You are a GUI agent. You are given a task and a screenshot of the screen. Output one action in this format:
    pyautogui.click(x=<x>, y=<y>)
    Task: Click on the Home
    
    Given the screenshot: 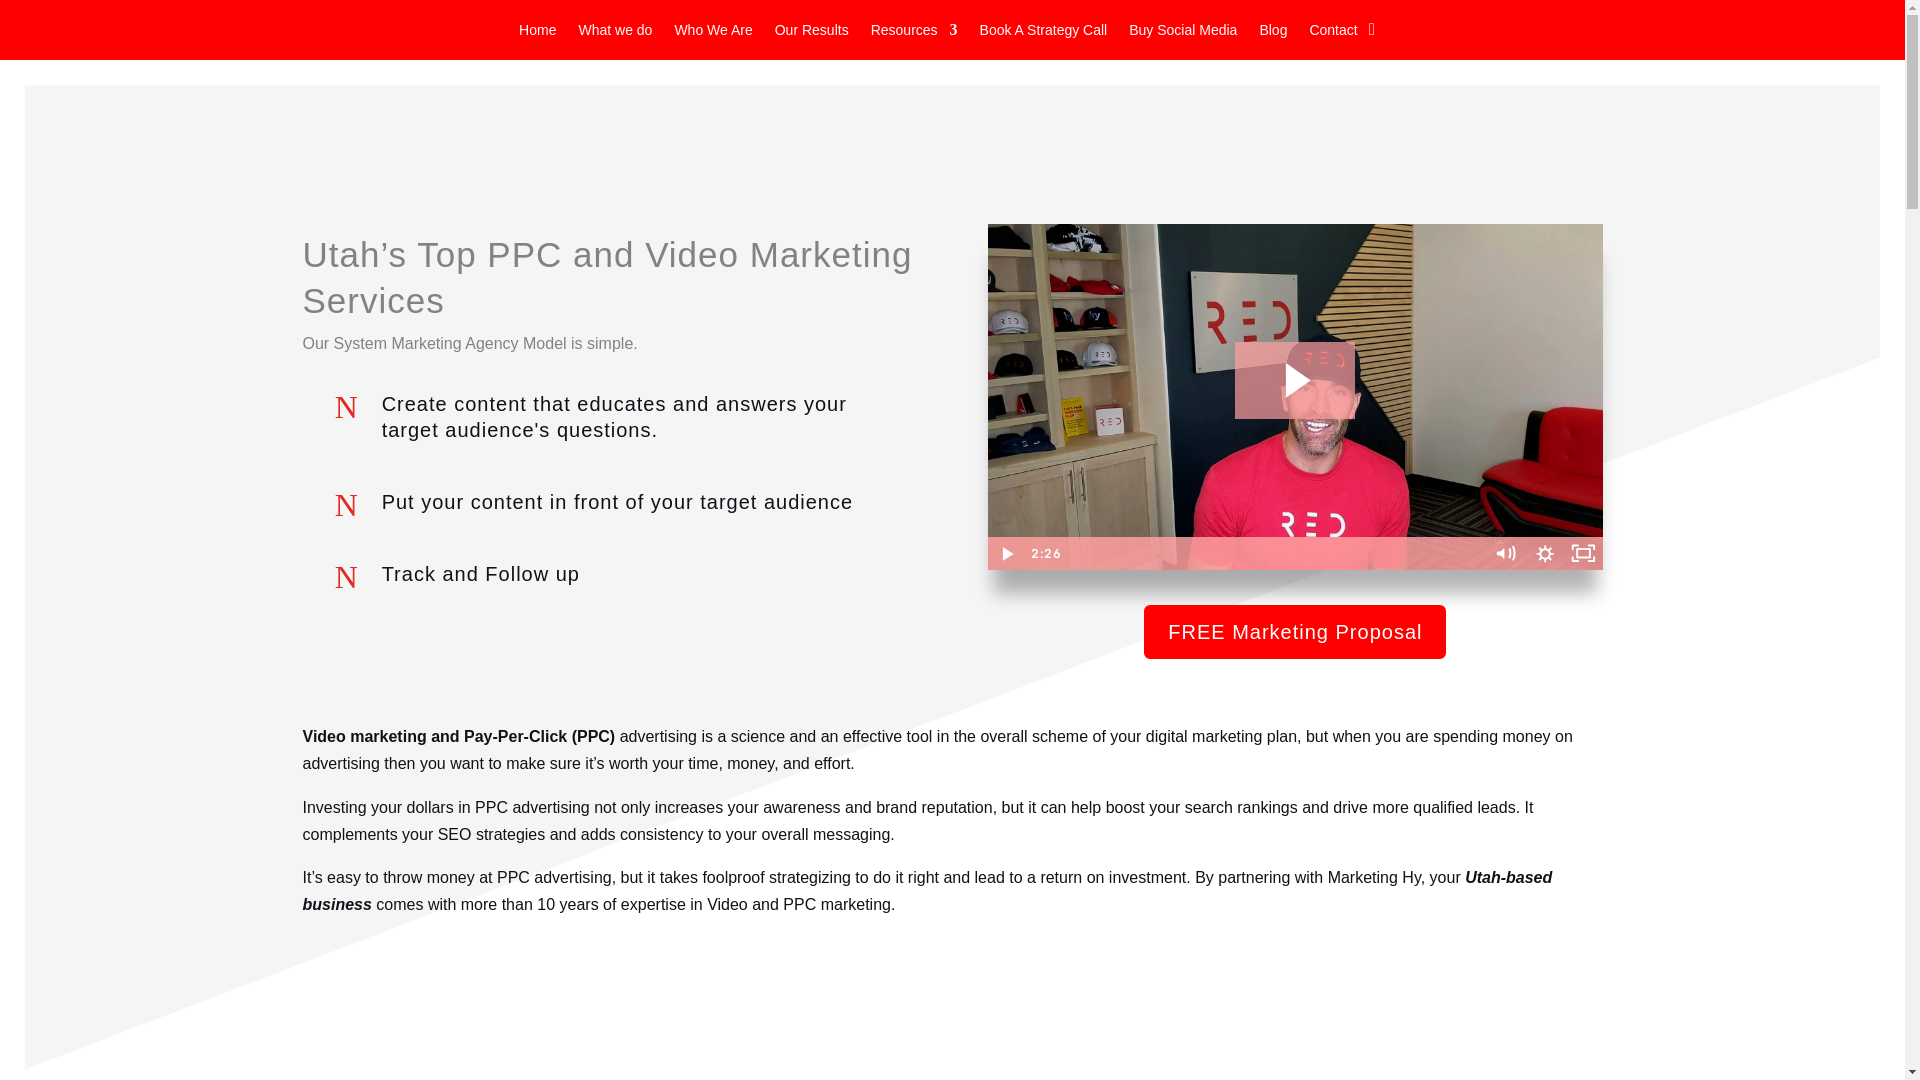 What is the action you would take?
    pyautogui.click(x=537, y=34)
    